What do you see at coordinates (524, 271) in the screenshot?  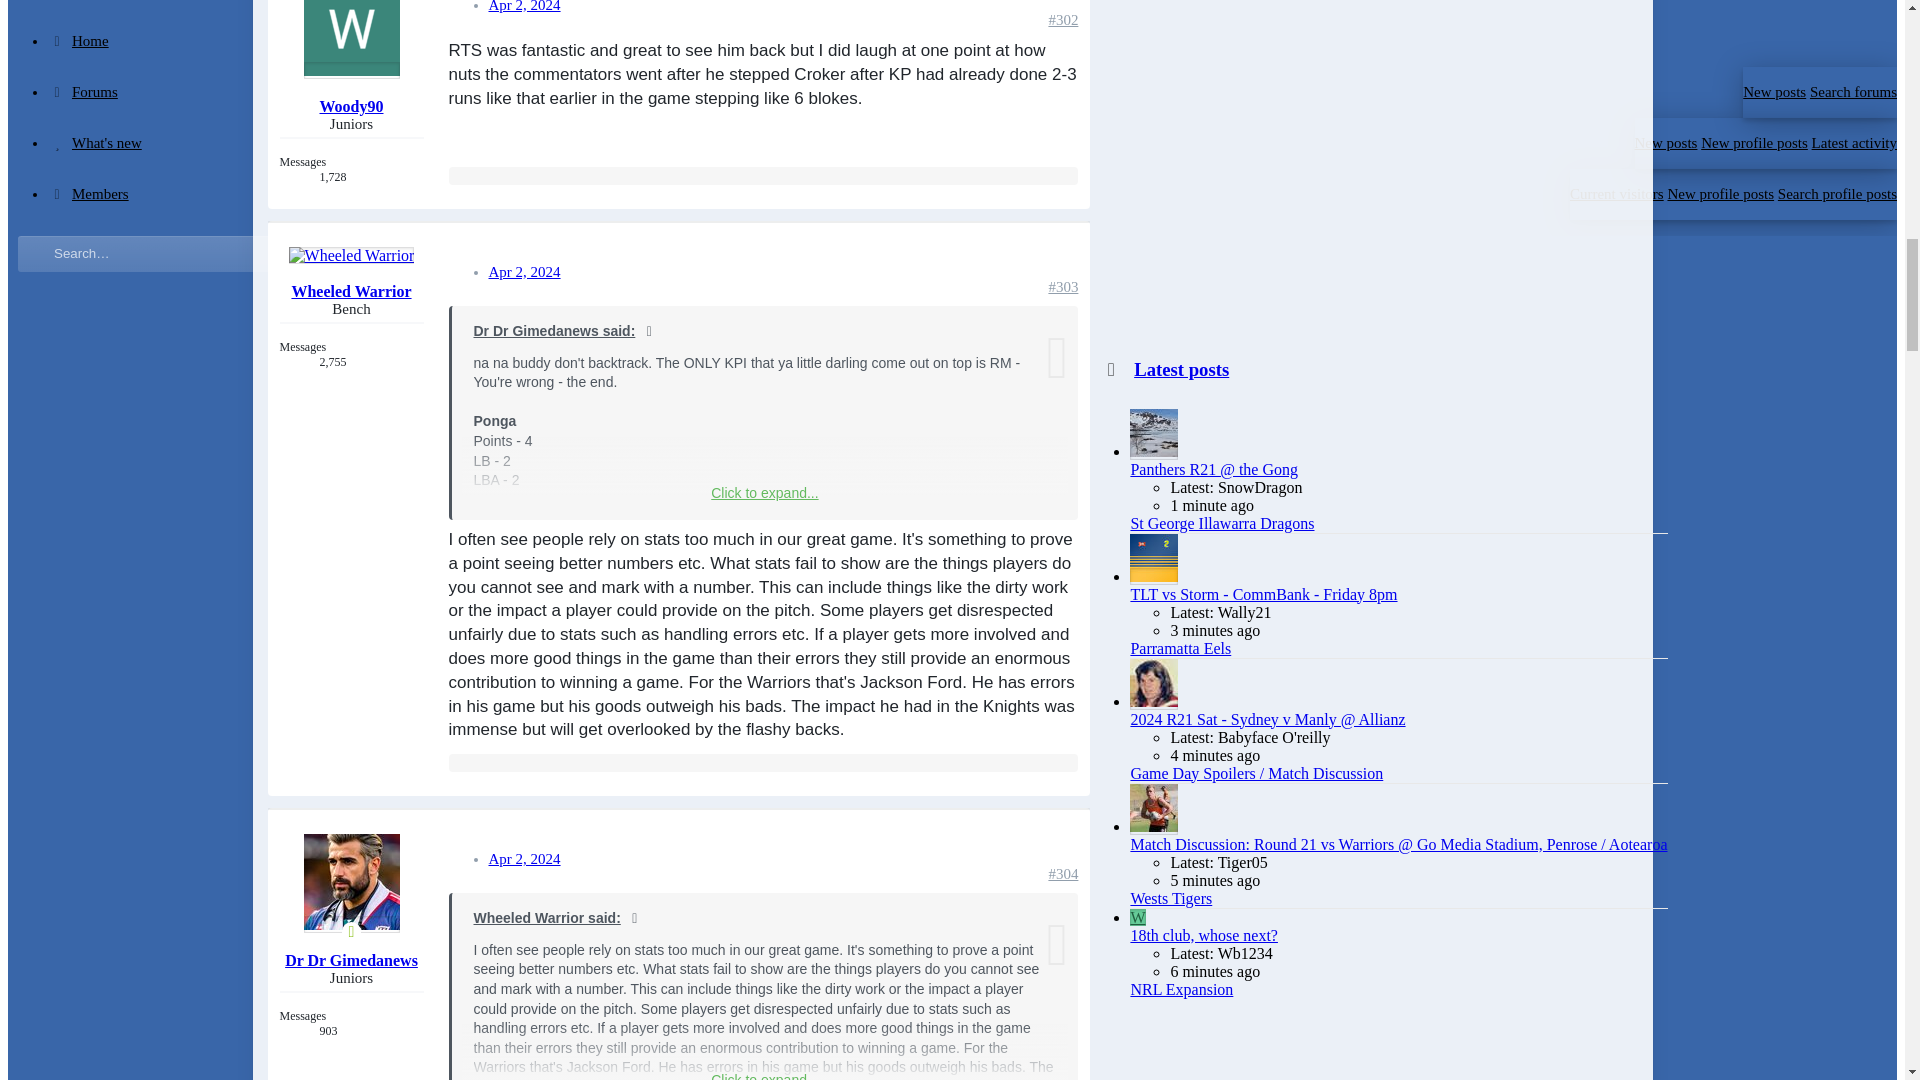 I see `Apr 2, 2024 at 8:31 PM` at bounding box center [524, 271].